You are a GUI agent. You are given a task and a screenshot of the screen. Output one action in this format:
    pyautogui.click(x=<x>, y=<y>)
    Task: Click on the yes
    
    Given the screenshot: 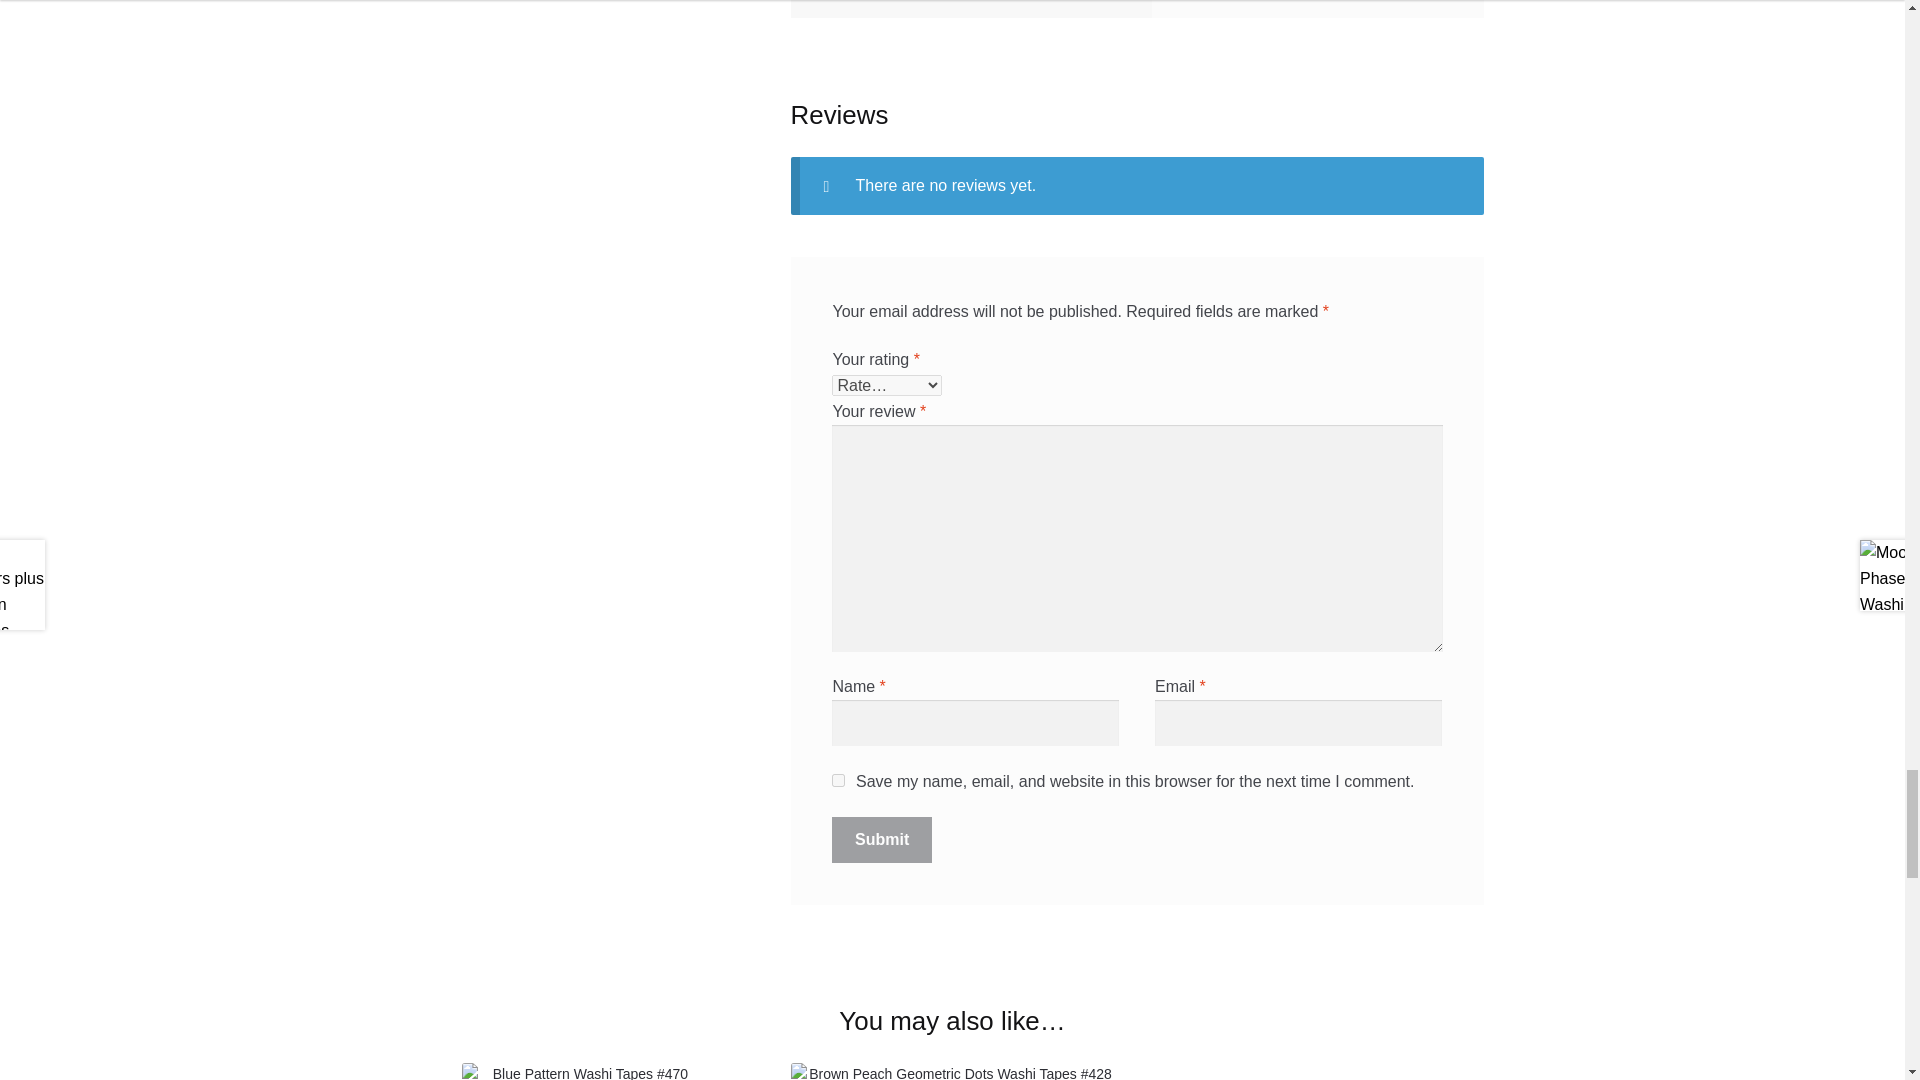 What is the action you would take?
    pyautogui.click(x=838, y=780)
    